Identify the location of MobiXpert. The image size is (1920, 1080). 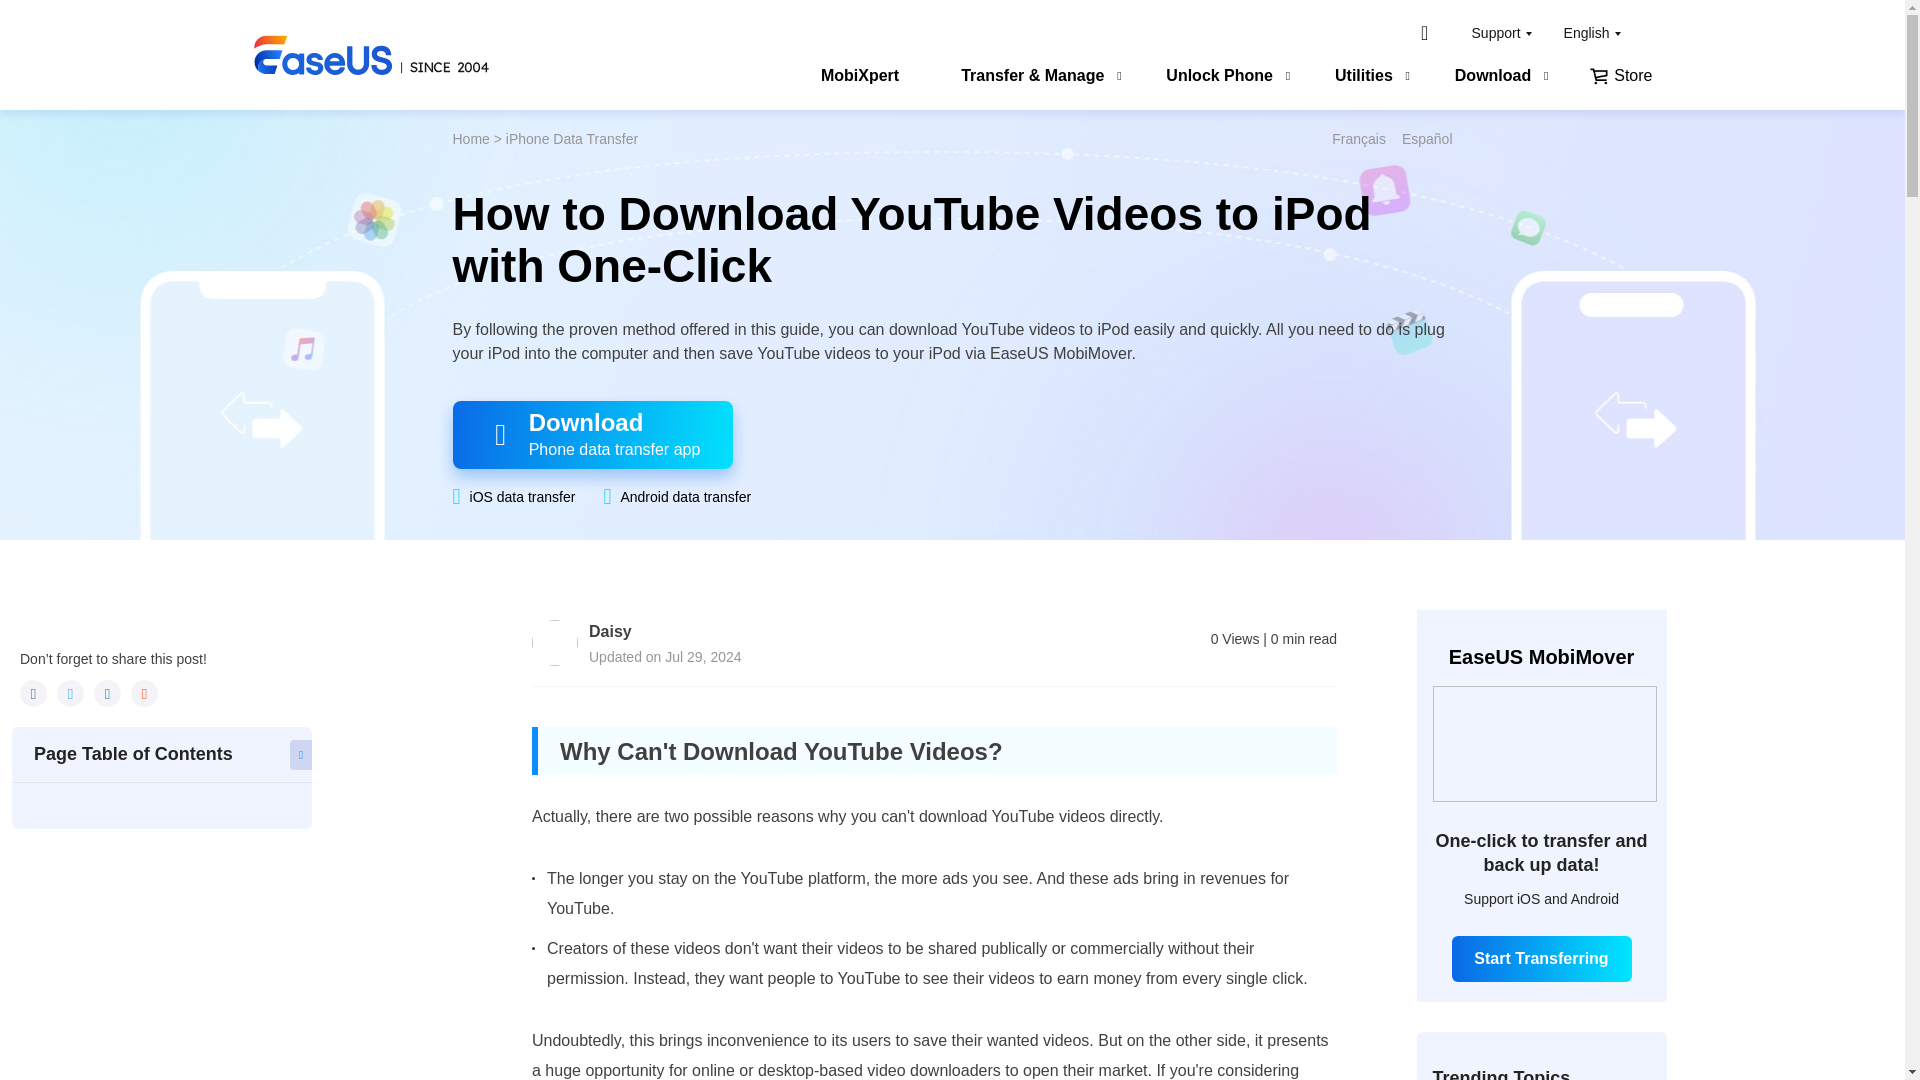
(860, 78).